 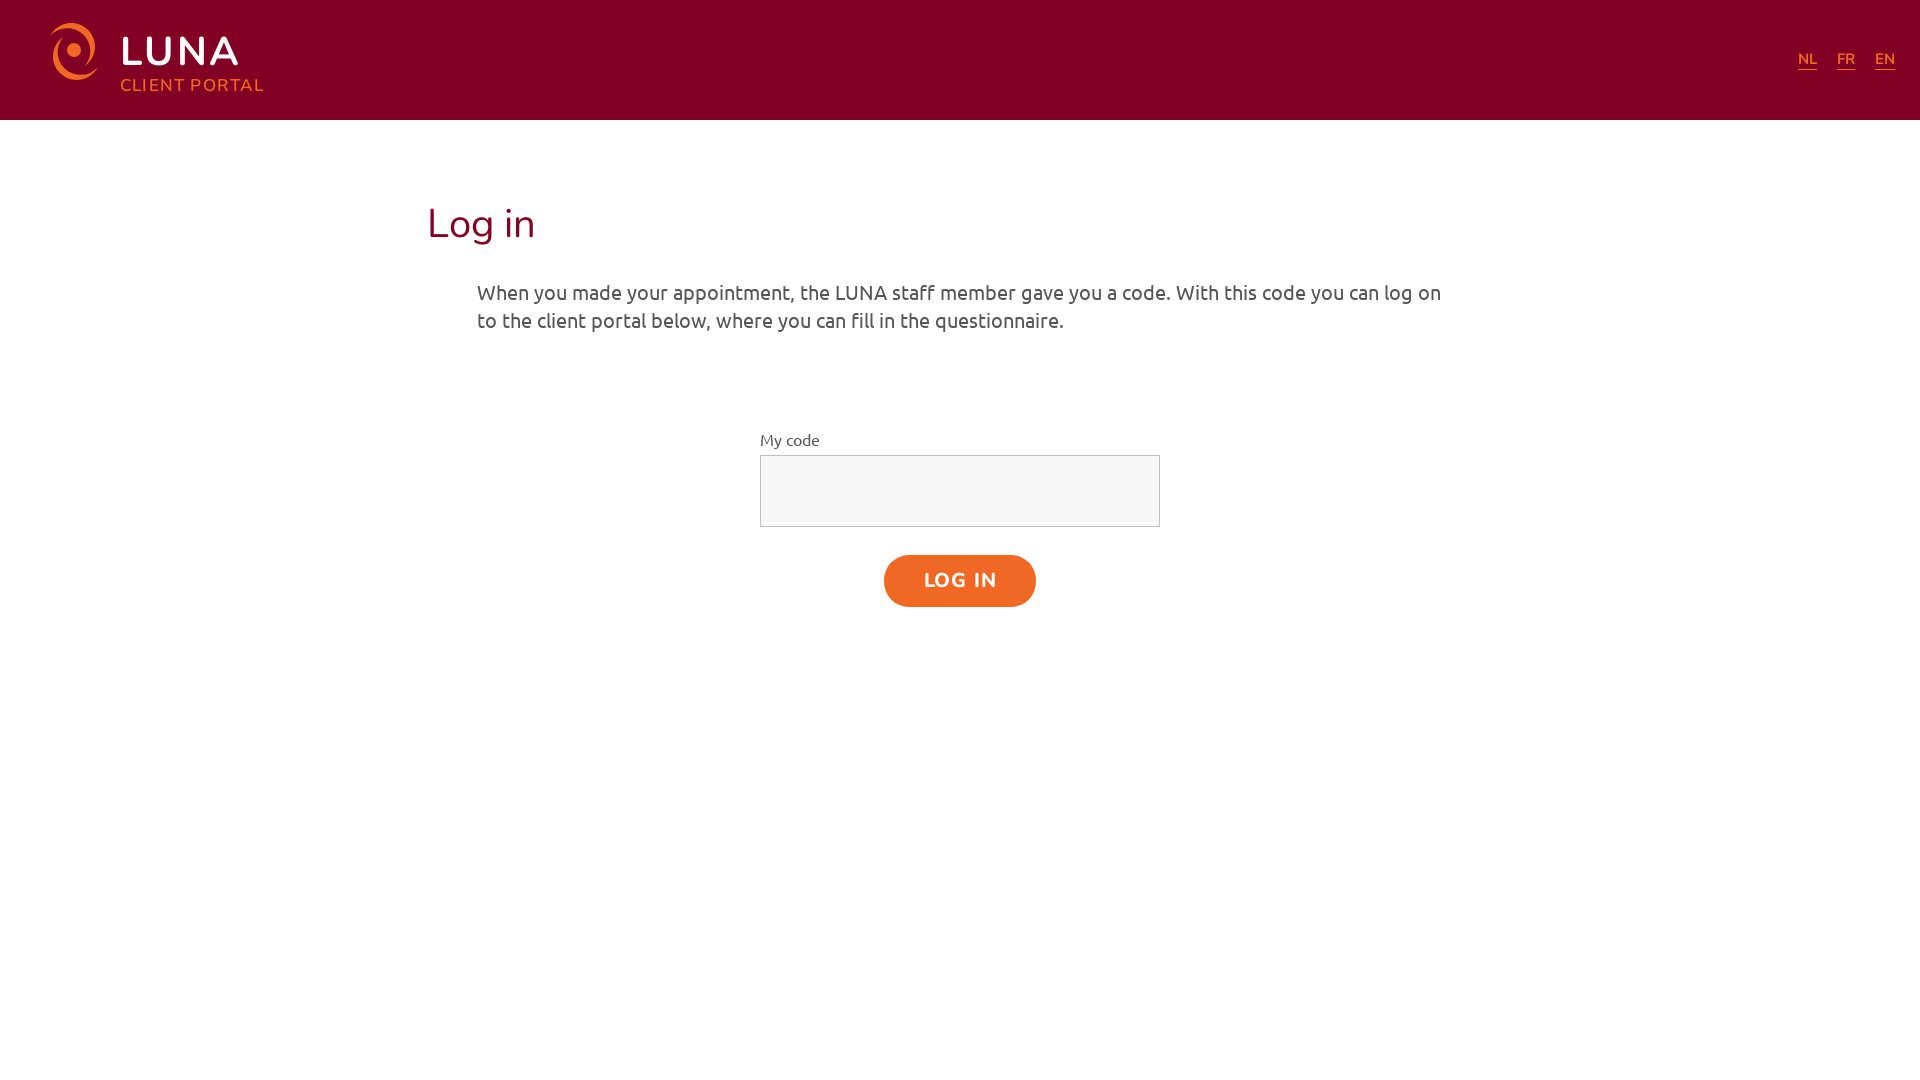 What do you see at coordinates (1846, 60) in the screenshot?
I see `FR` at bounding box center [1846, 60].